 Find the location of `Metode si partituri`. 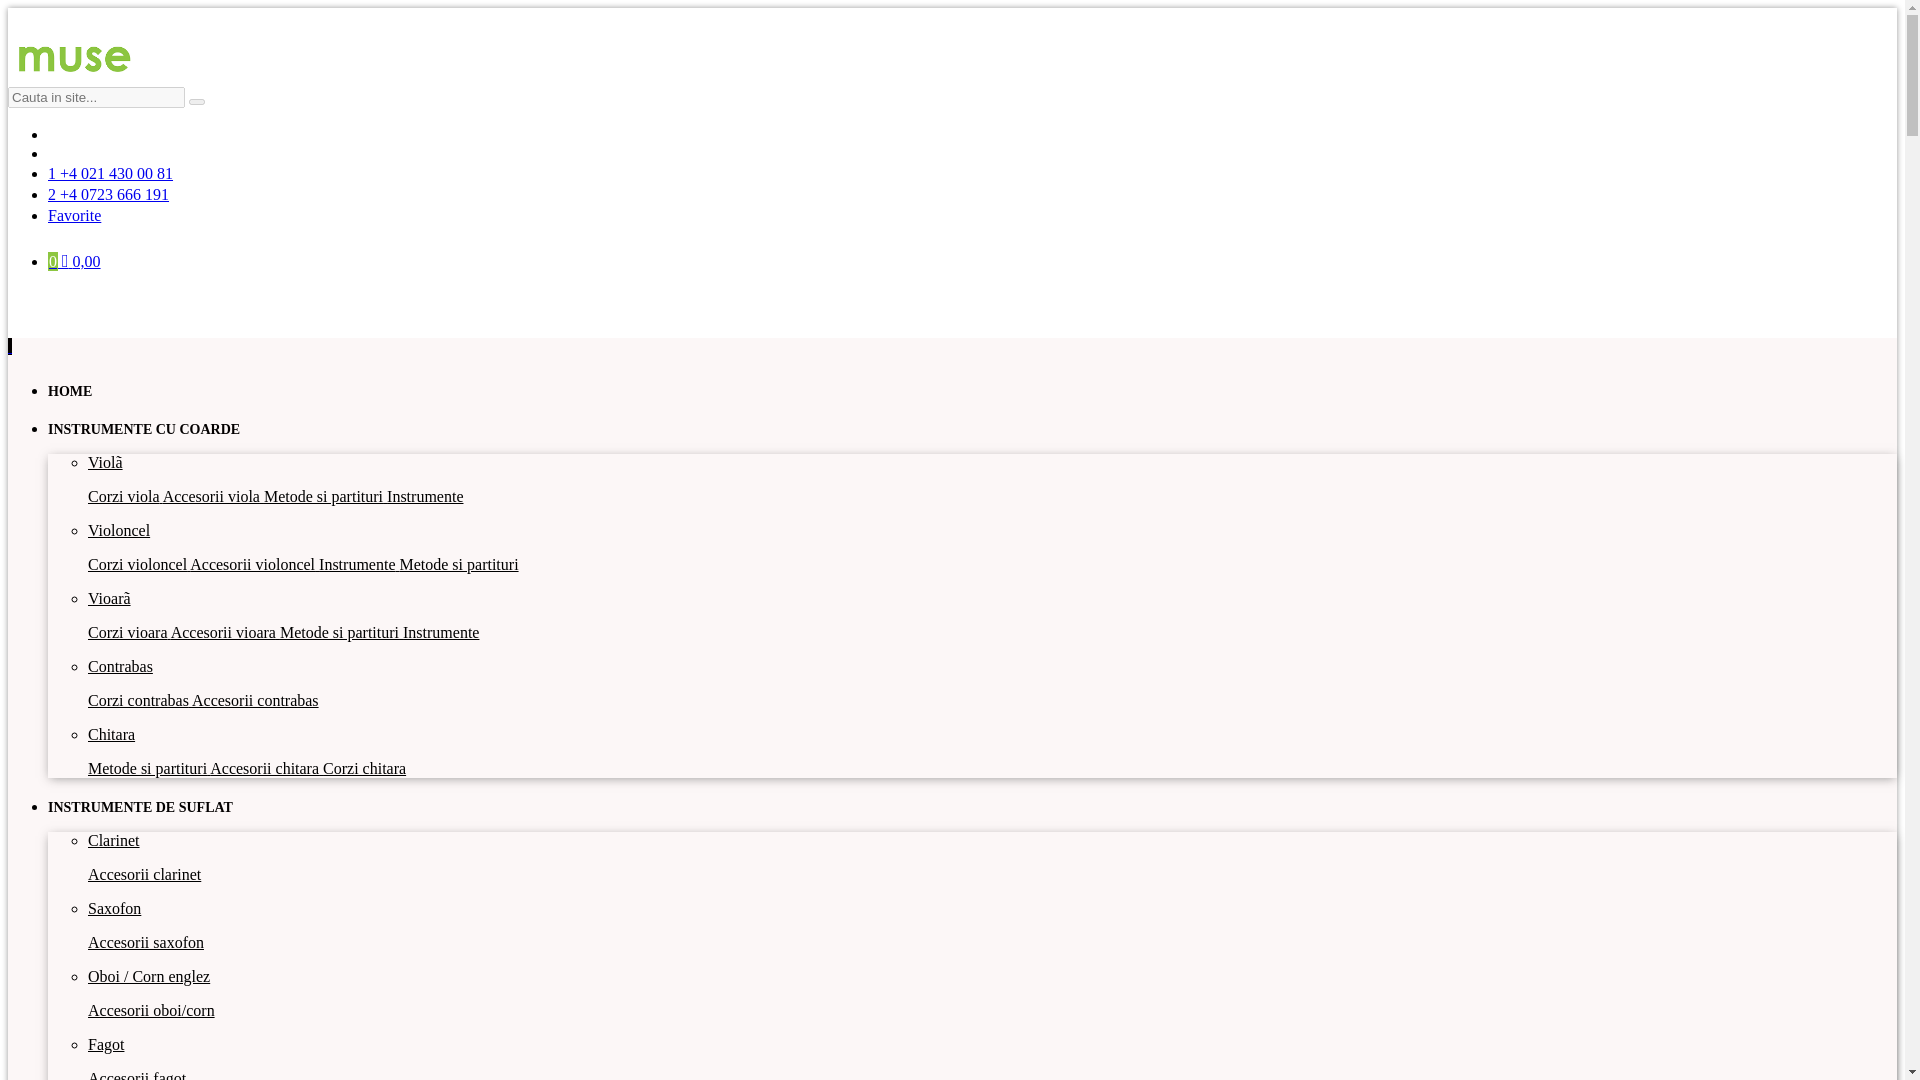

Metode si partituri is located at coordinates (326, 496).